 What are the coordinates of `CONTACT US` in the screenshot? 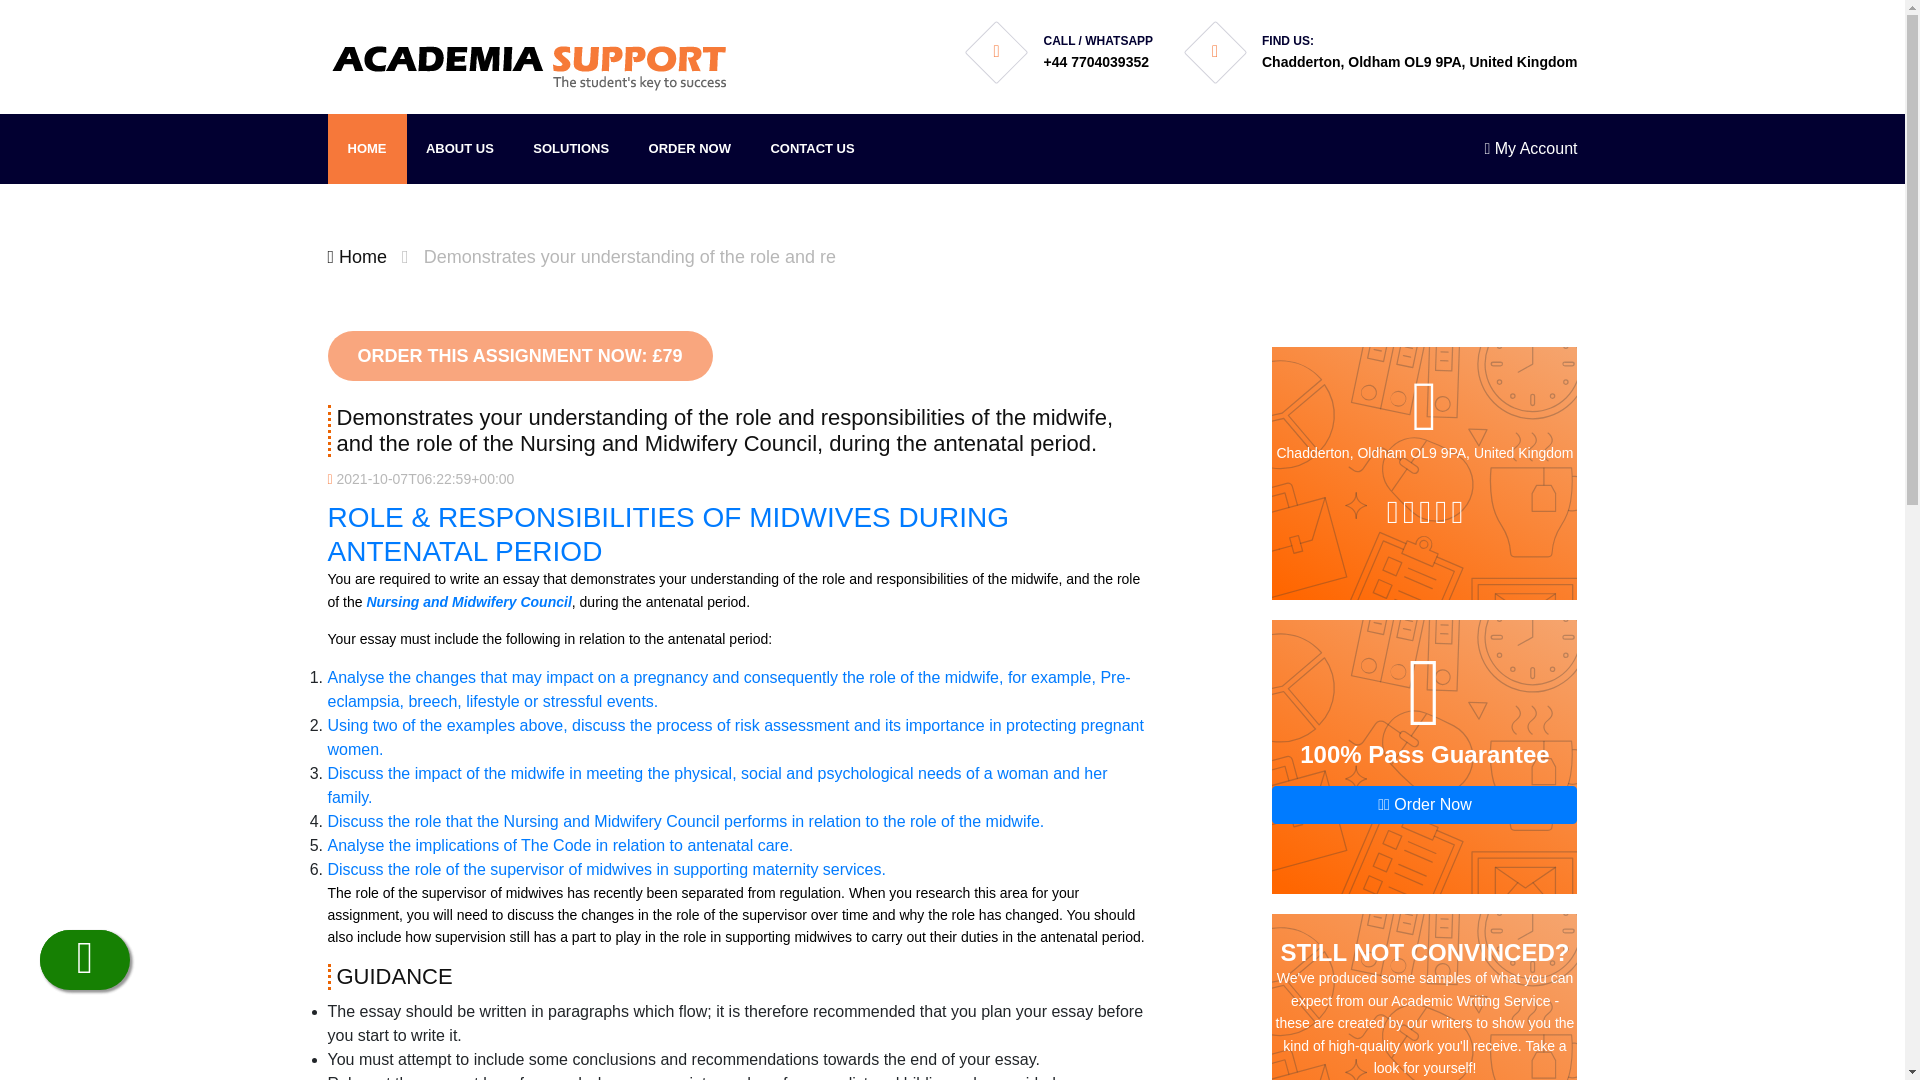 It's located at (812, 148).